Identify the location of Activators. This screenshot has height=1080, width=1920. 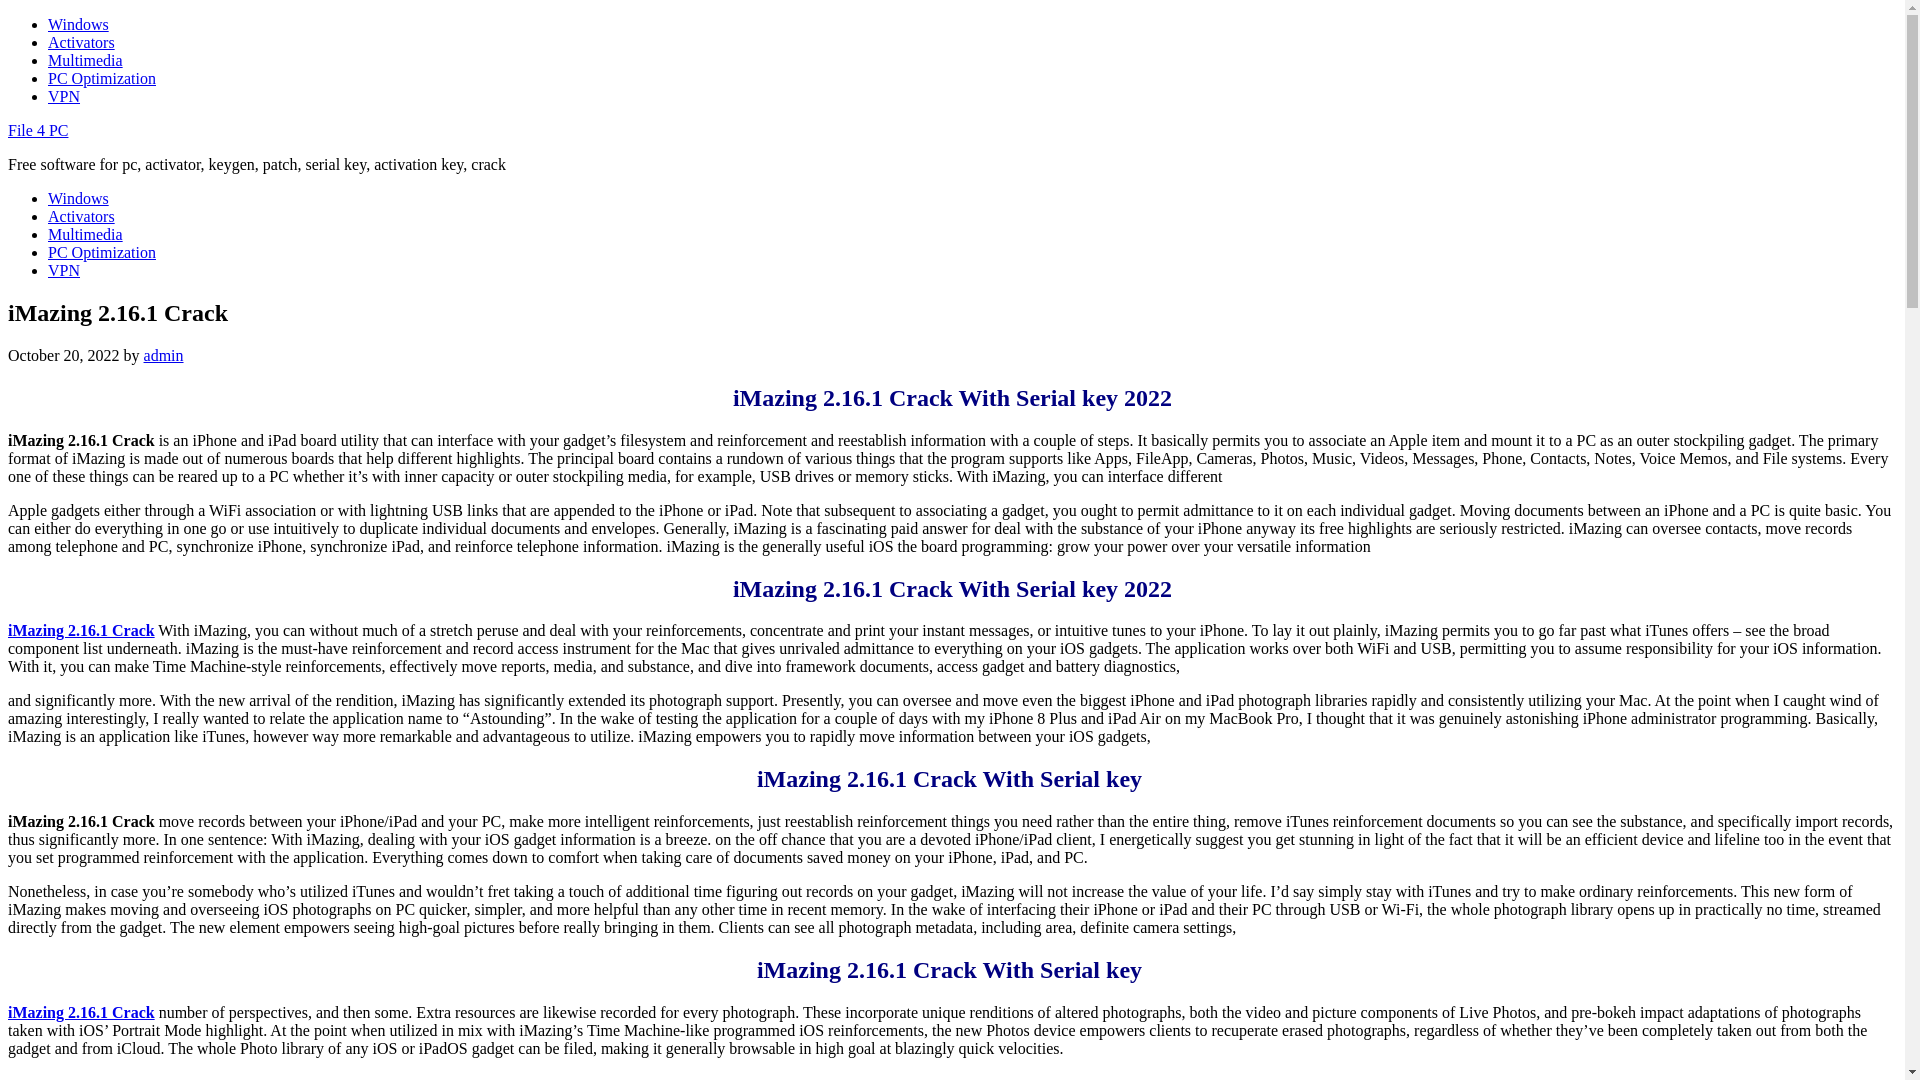
(82, 42).